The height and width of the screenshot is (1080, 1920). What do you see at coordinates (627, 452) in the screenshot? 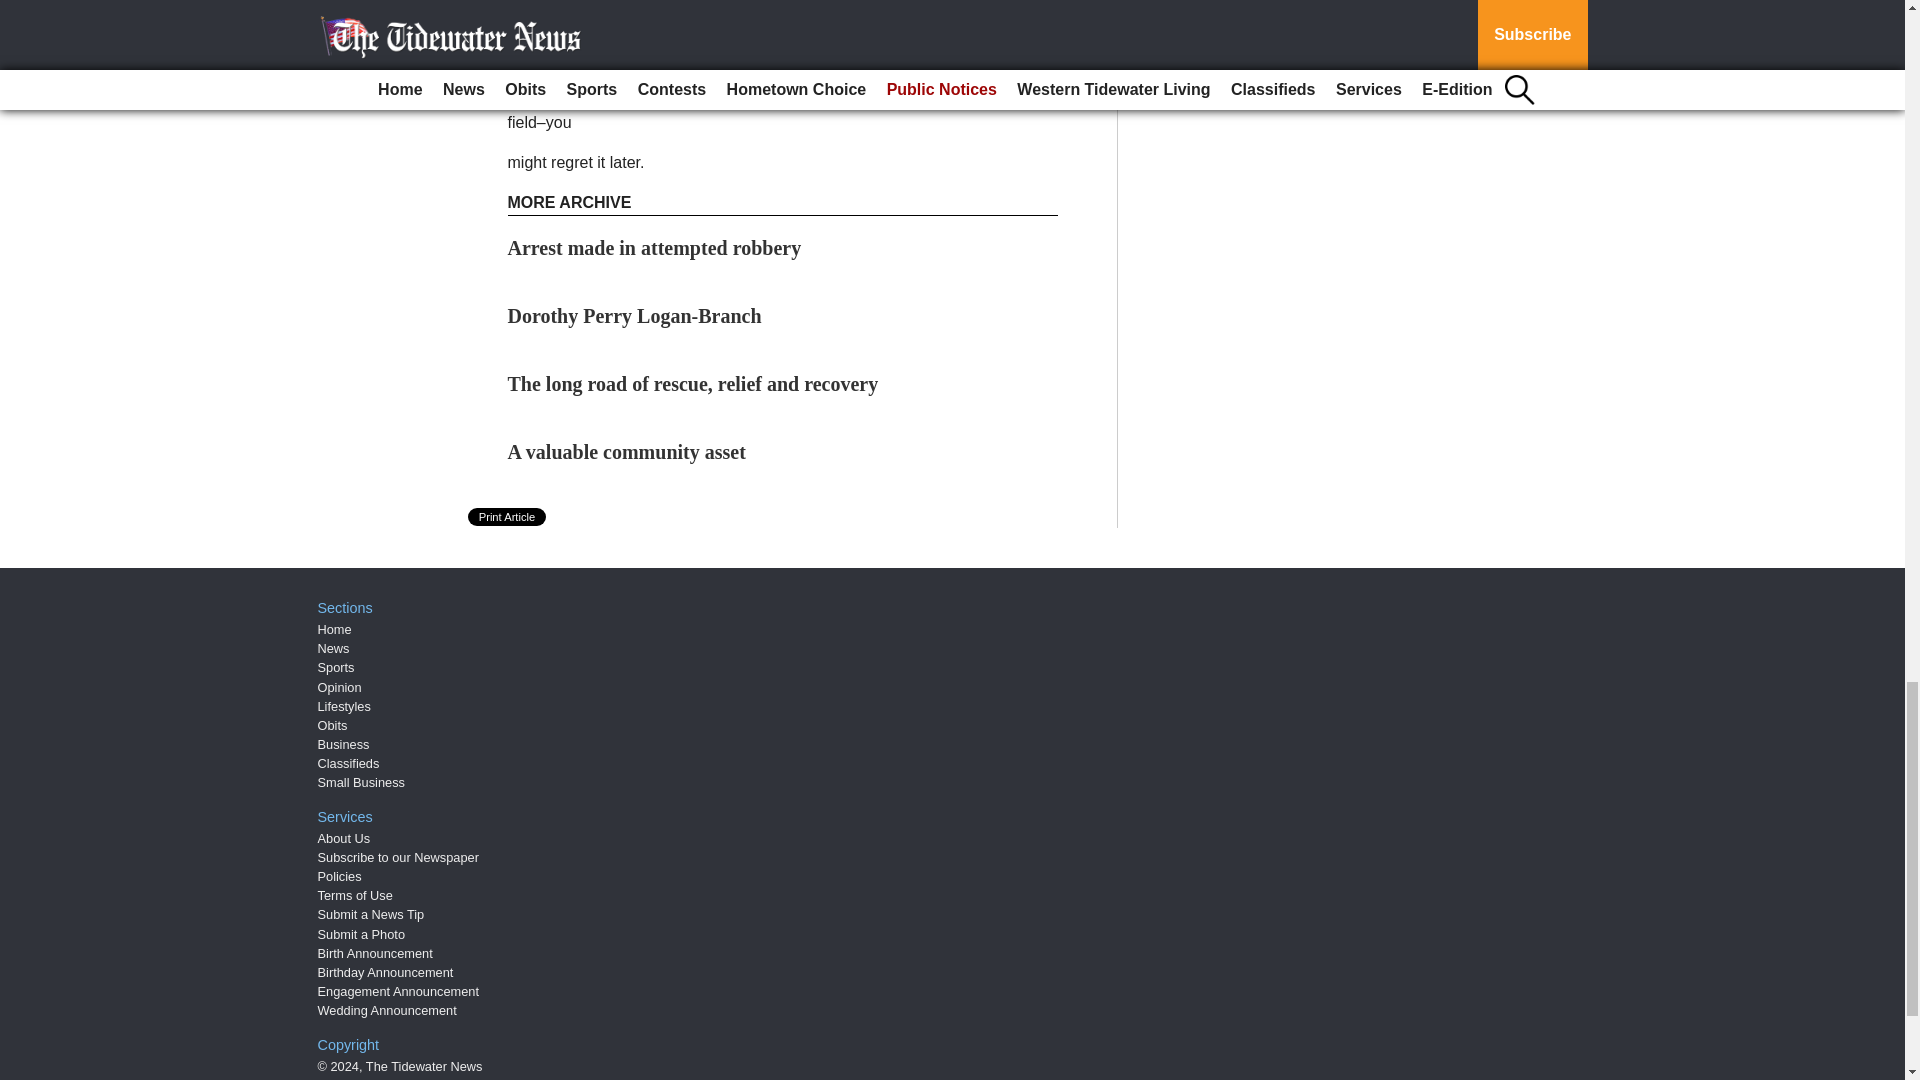
I see `A valuable community asset` at bounding box center [627, 452].